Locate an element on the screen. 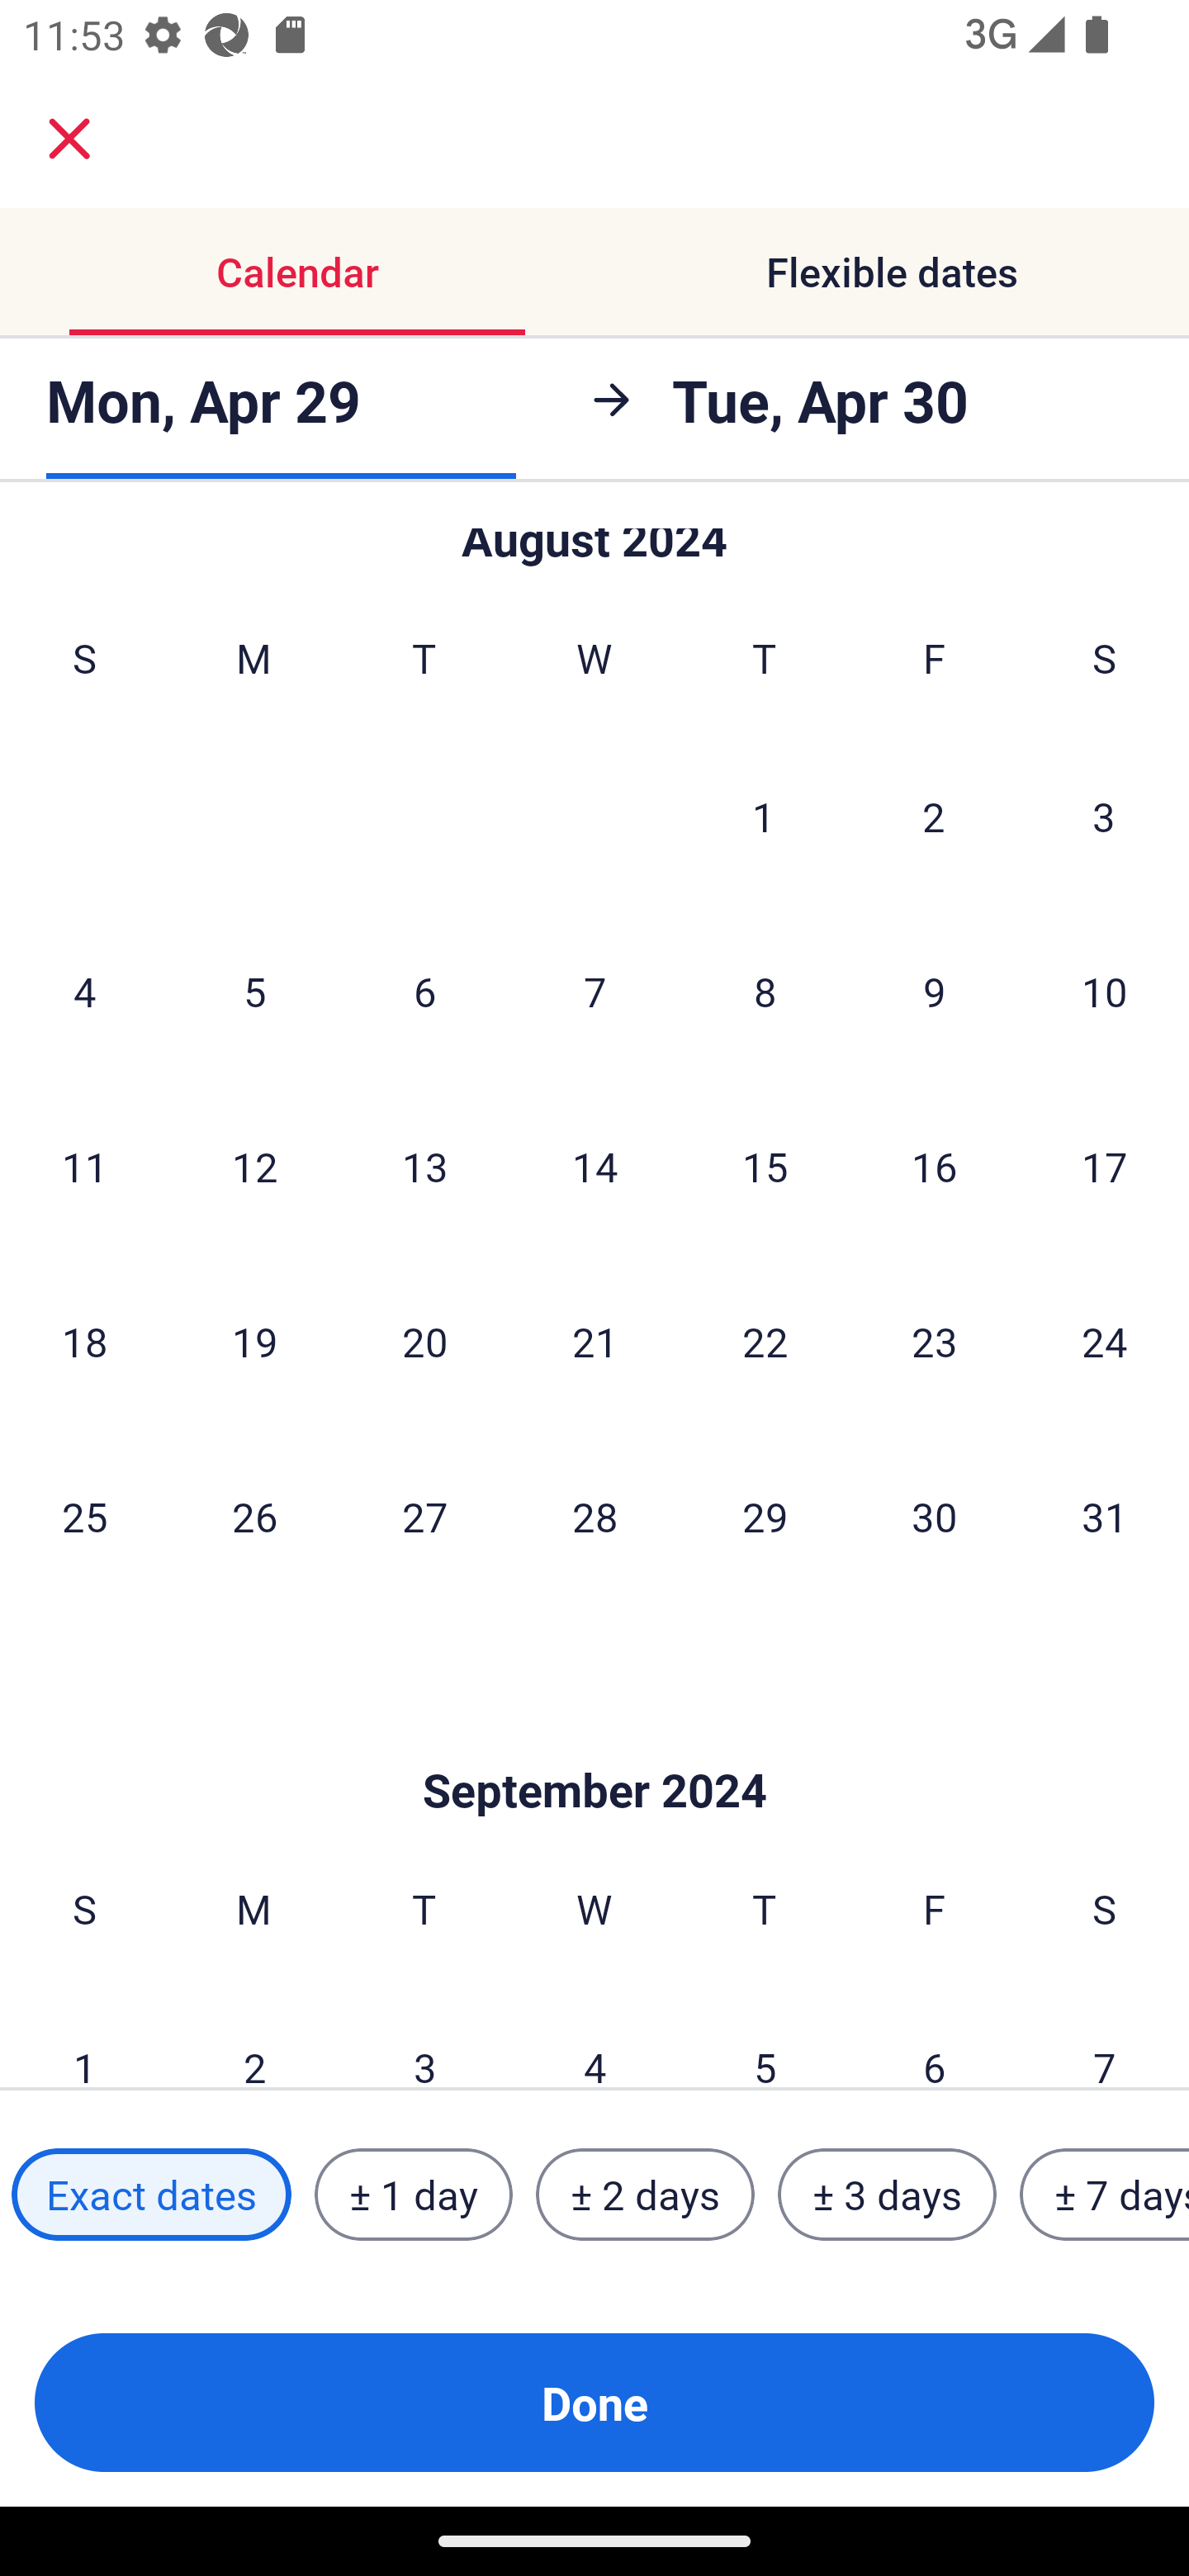 This screenshot has width=1189, height=2576. 22 Thursday, August 22, 2024 is located at coordinates (765, 1342).